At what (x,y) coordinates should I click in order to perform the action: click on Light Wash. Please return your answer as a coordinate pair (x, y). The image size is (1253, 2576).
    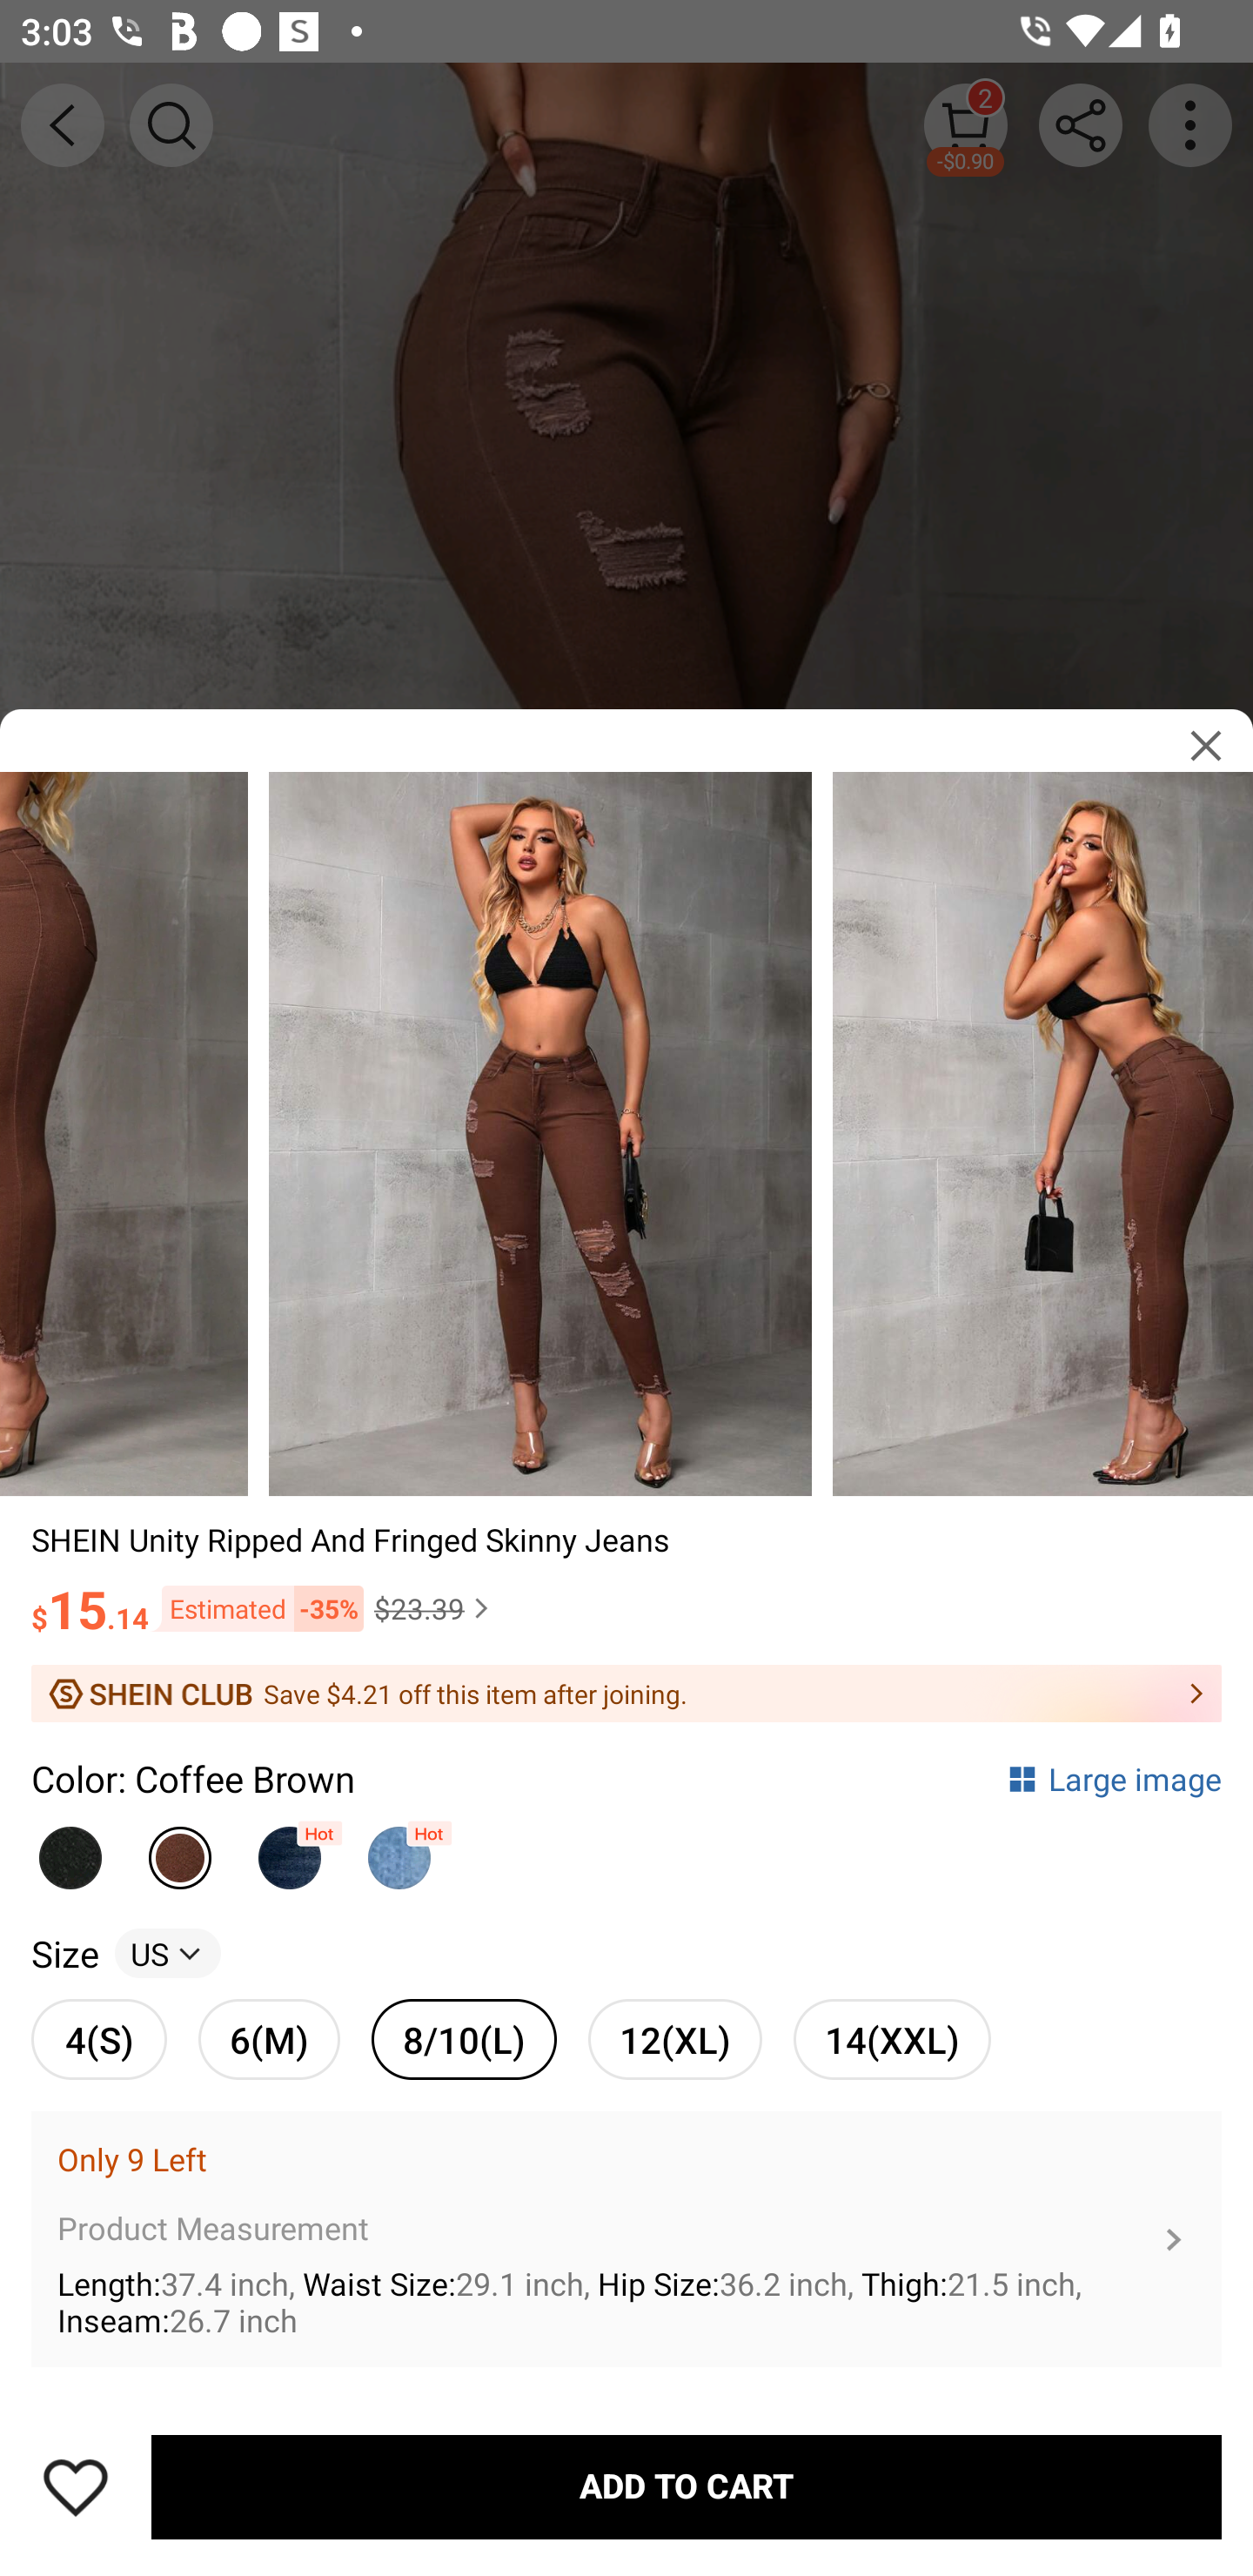
    Looking at the image, I should click on (399, 1849).